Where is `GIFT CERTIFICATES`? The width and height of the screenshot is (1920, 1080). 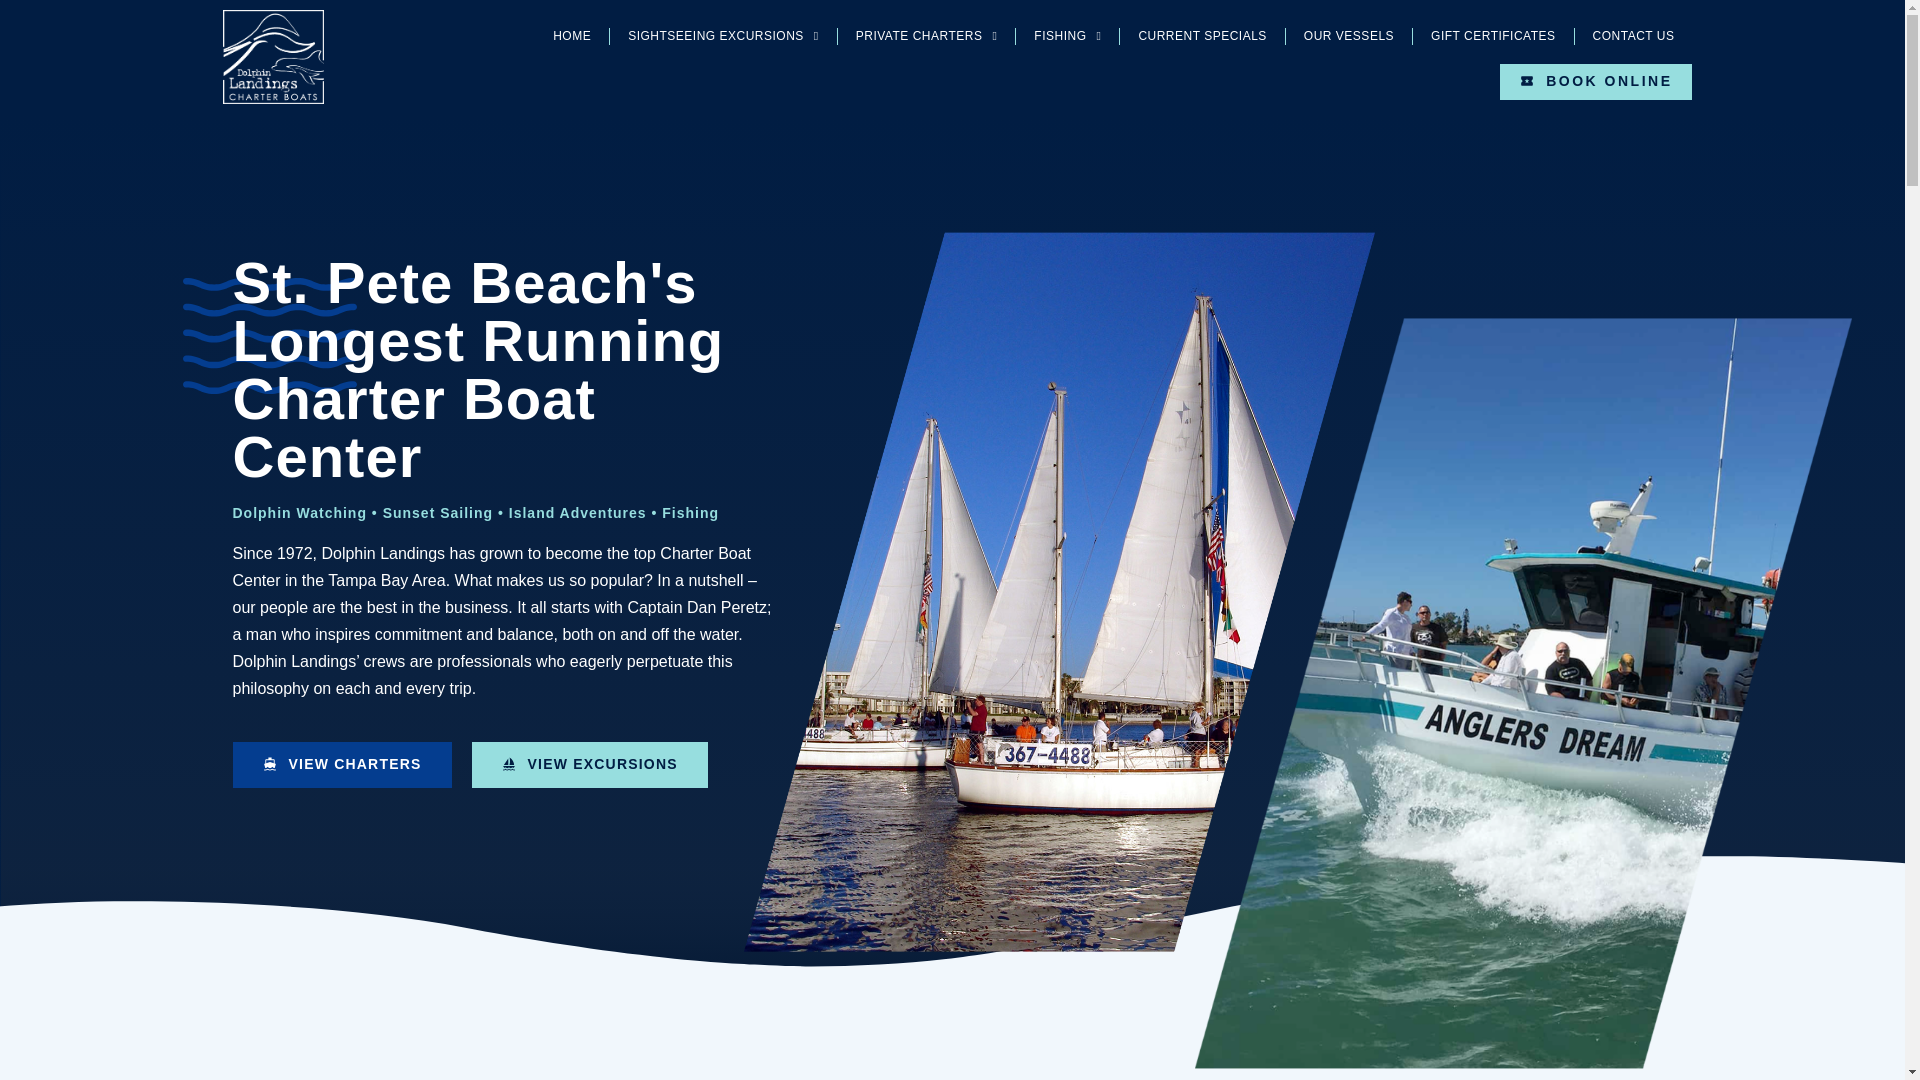
GIFT CERTIFICATES is located at coordinates (1494, 36).